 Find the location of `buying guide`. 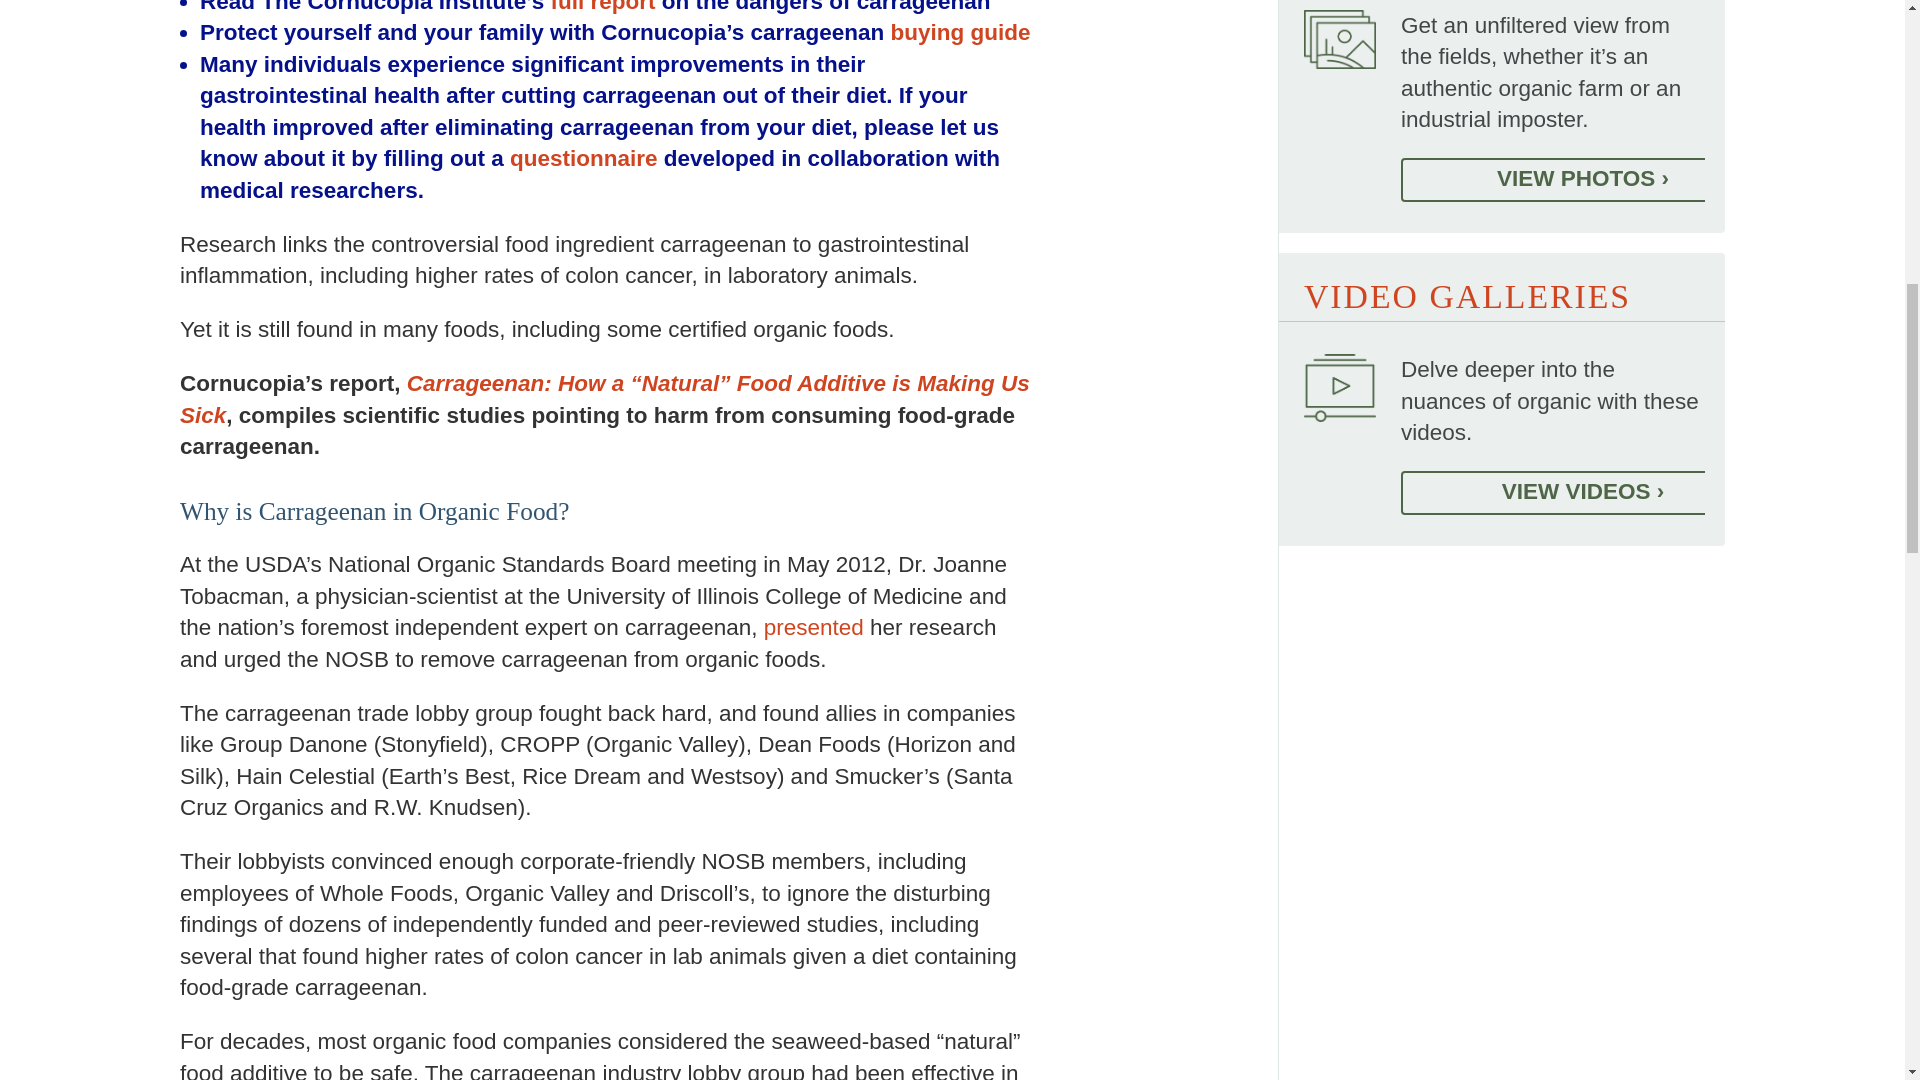

buying guide is located at coordinates (960, 32).